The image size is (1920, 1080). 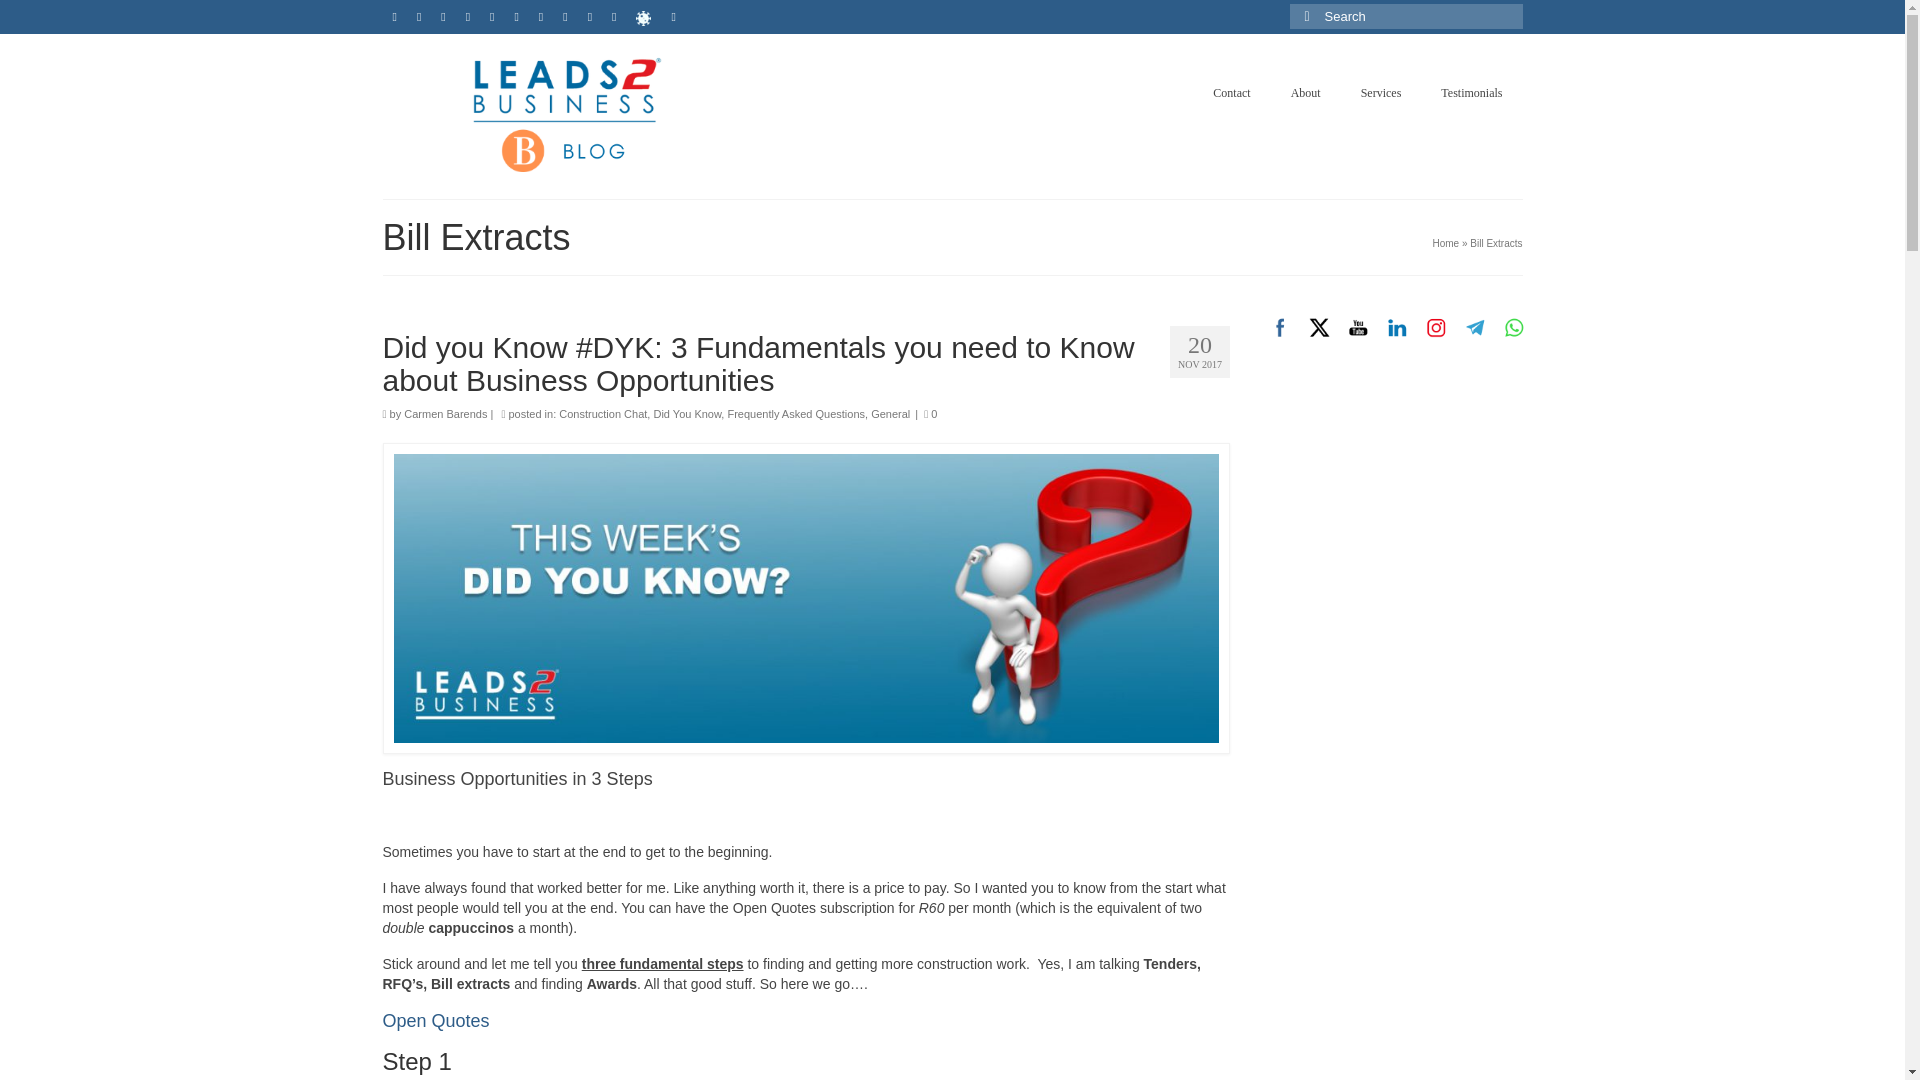 I want to click on Open Quotes, so click(x=436, y=1020).